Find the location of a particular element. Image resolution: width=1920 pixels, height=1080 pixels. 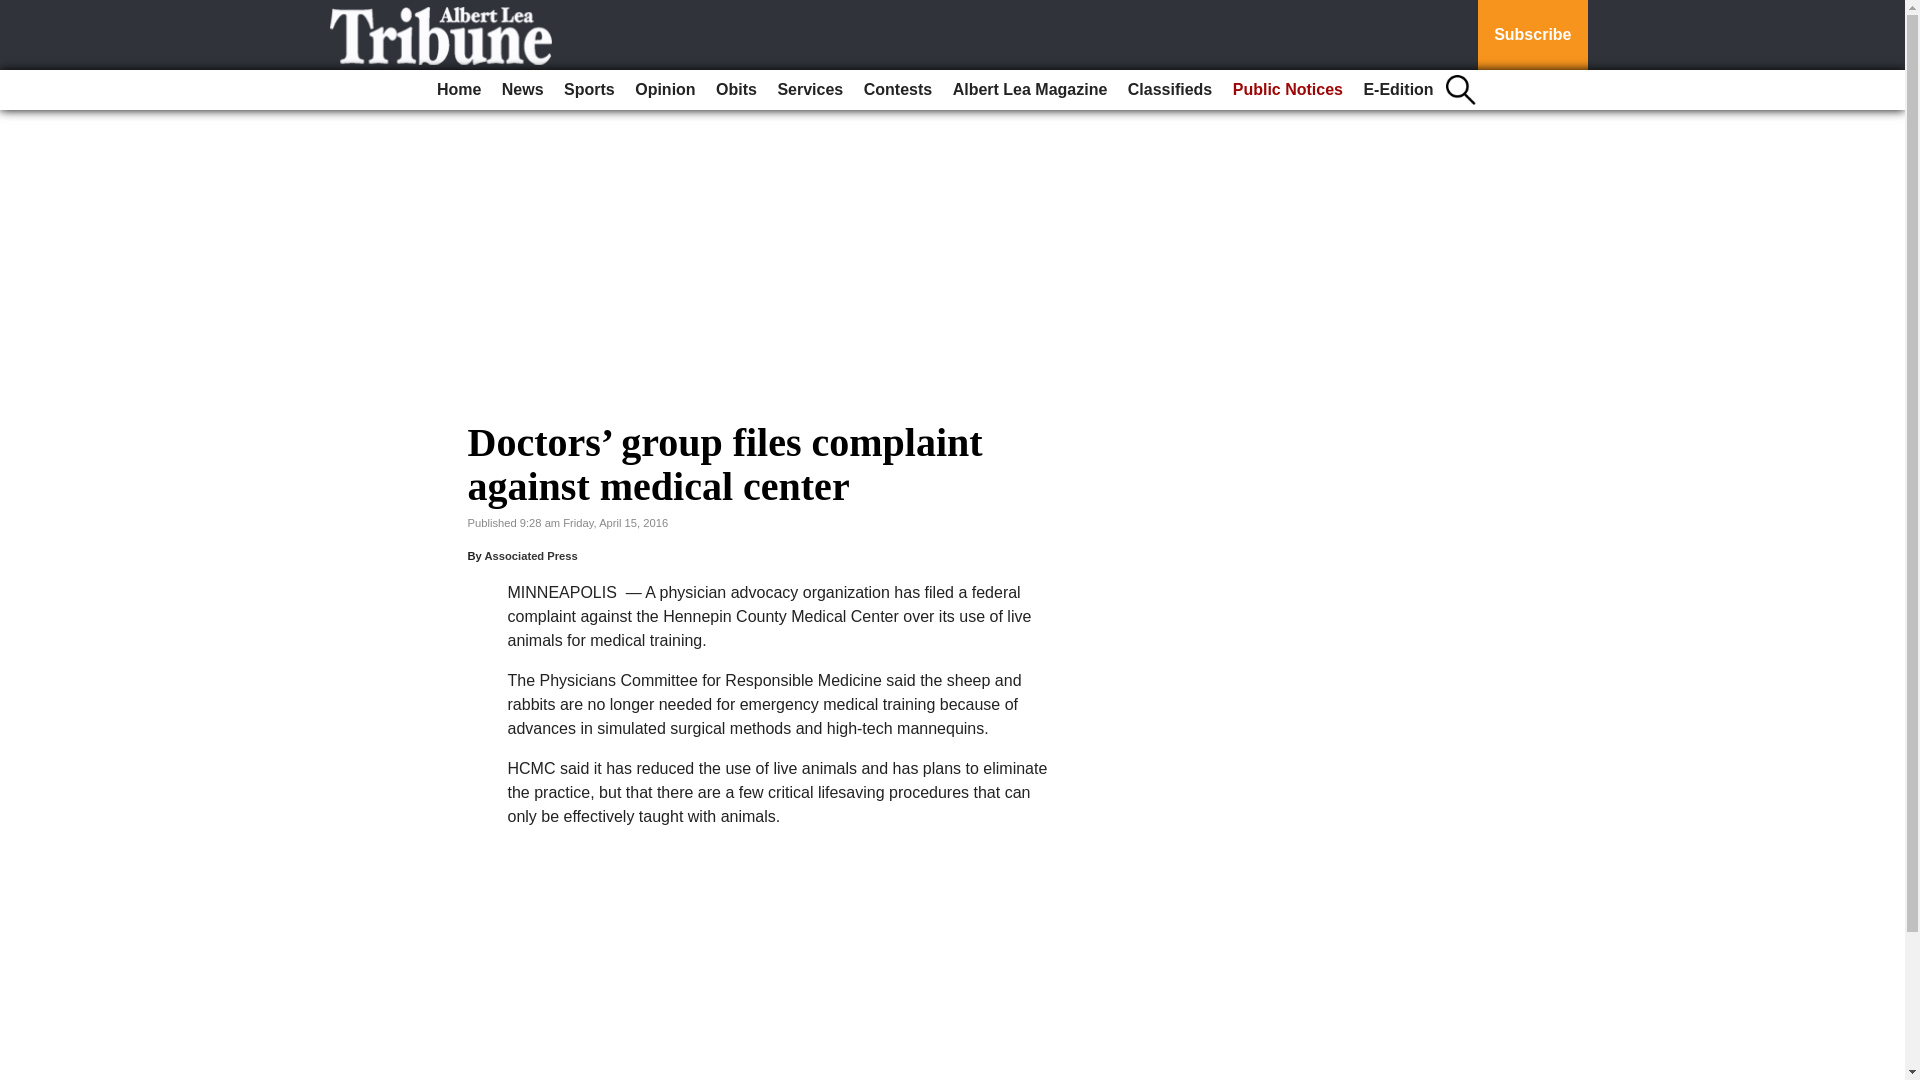

News is located at coordinates (522, 90).